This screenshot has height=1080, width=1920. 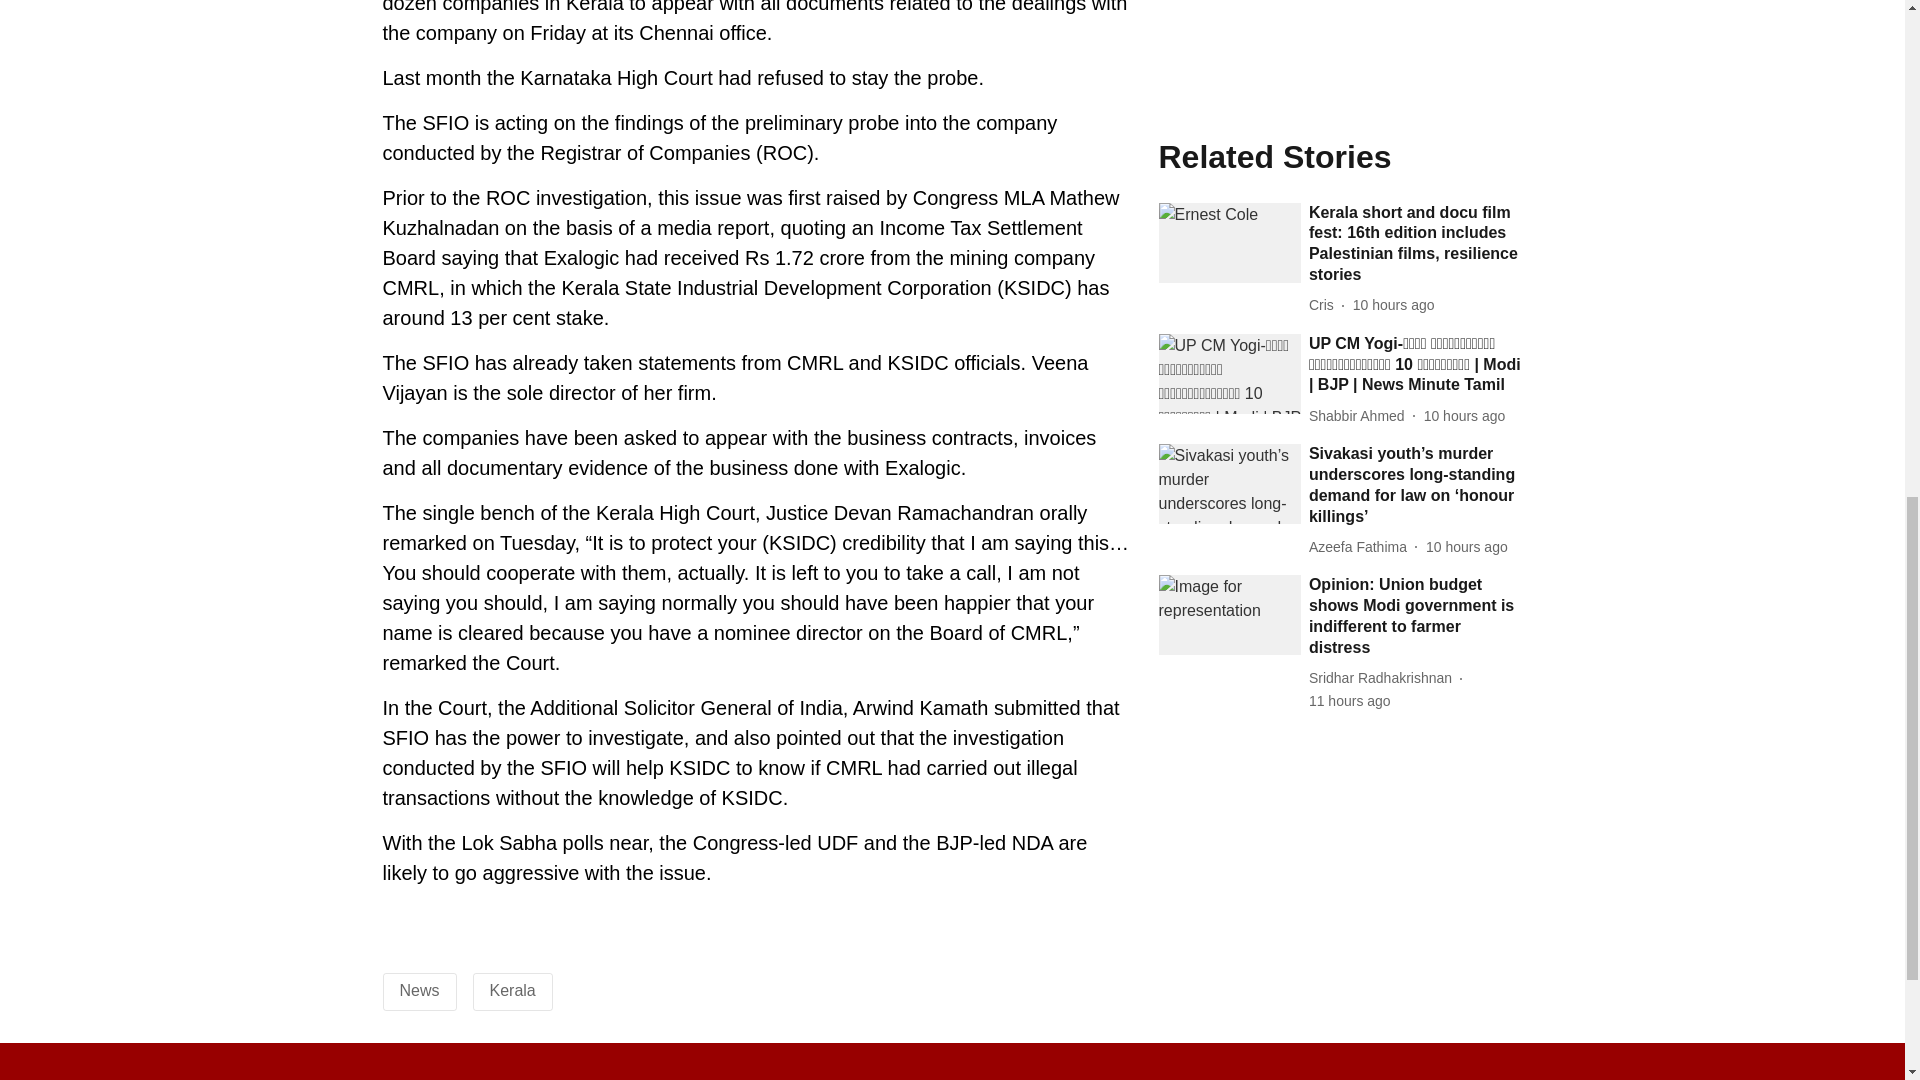 I want to click on News, so click(x=419, y=990).